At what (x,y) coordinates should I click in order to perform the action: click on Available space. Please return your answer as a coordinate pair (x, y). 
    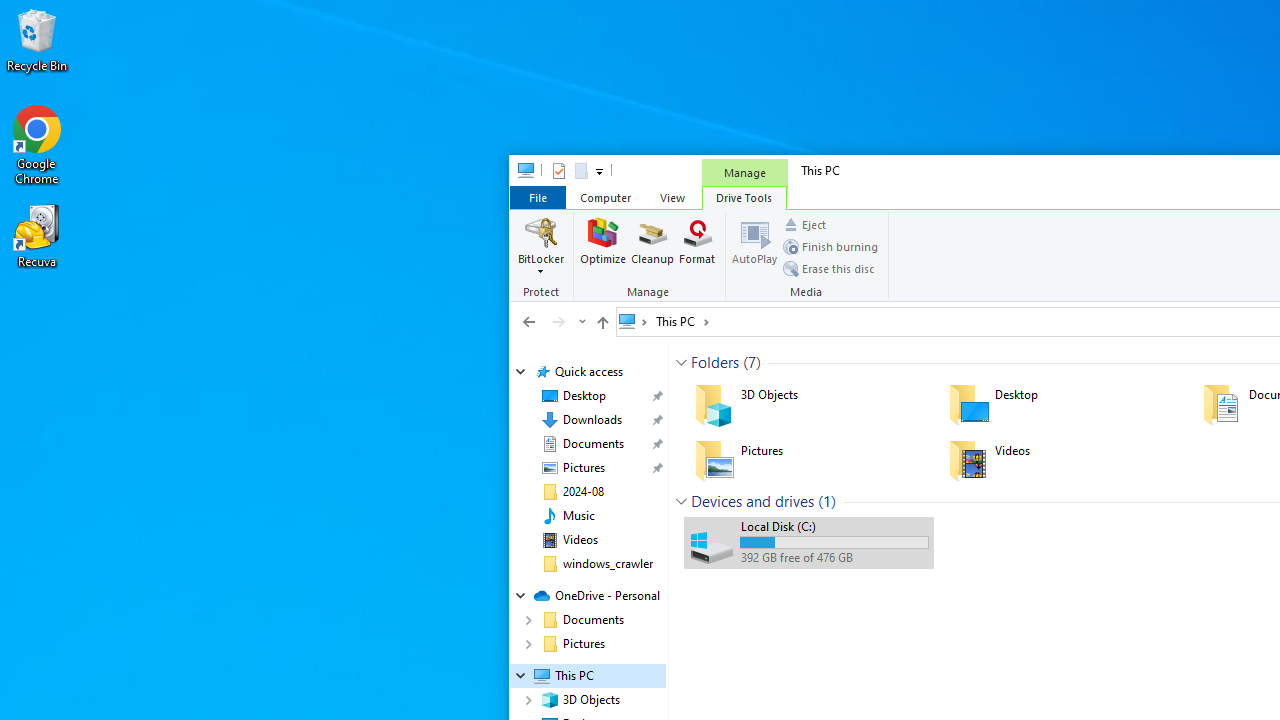
    Looking at the image, I should click on (834, 558).